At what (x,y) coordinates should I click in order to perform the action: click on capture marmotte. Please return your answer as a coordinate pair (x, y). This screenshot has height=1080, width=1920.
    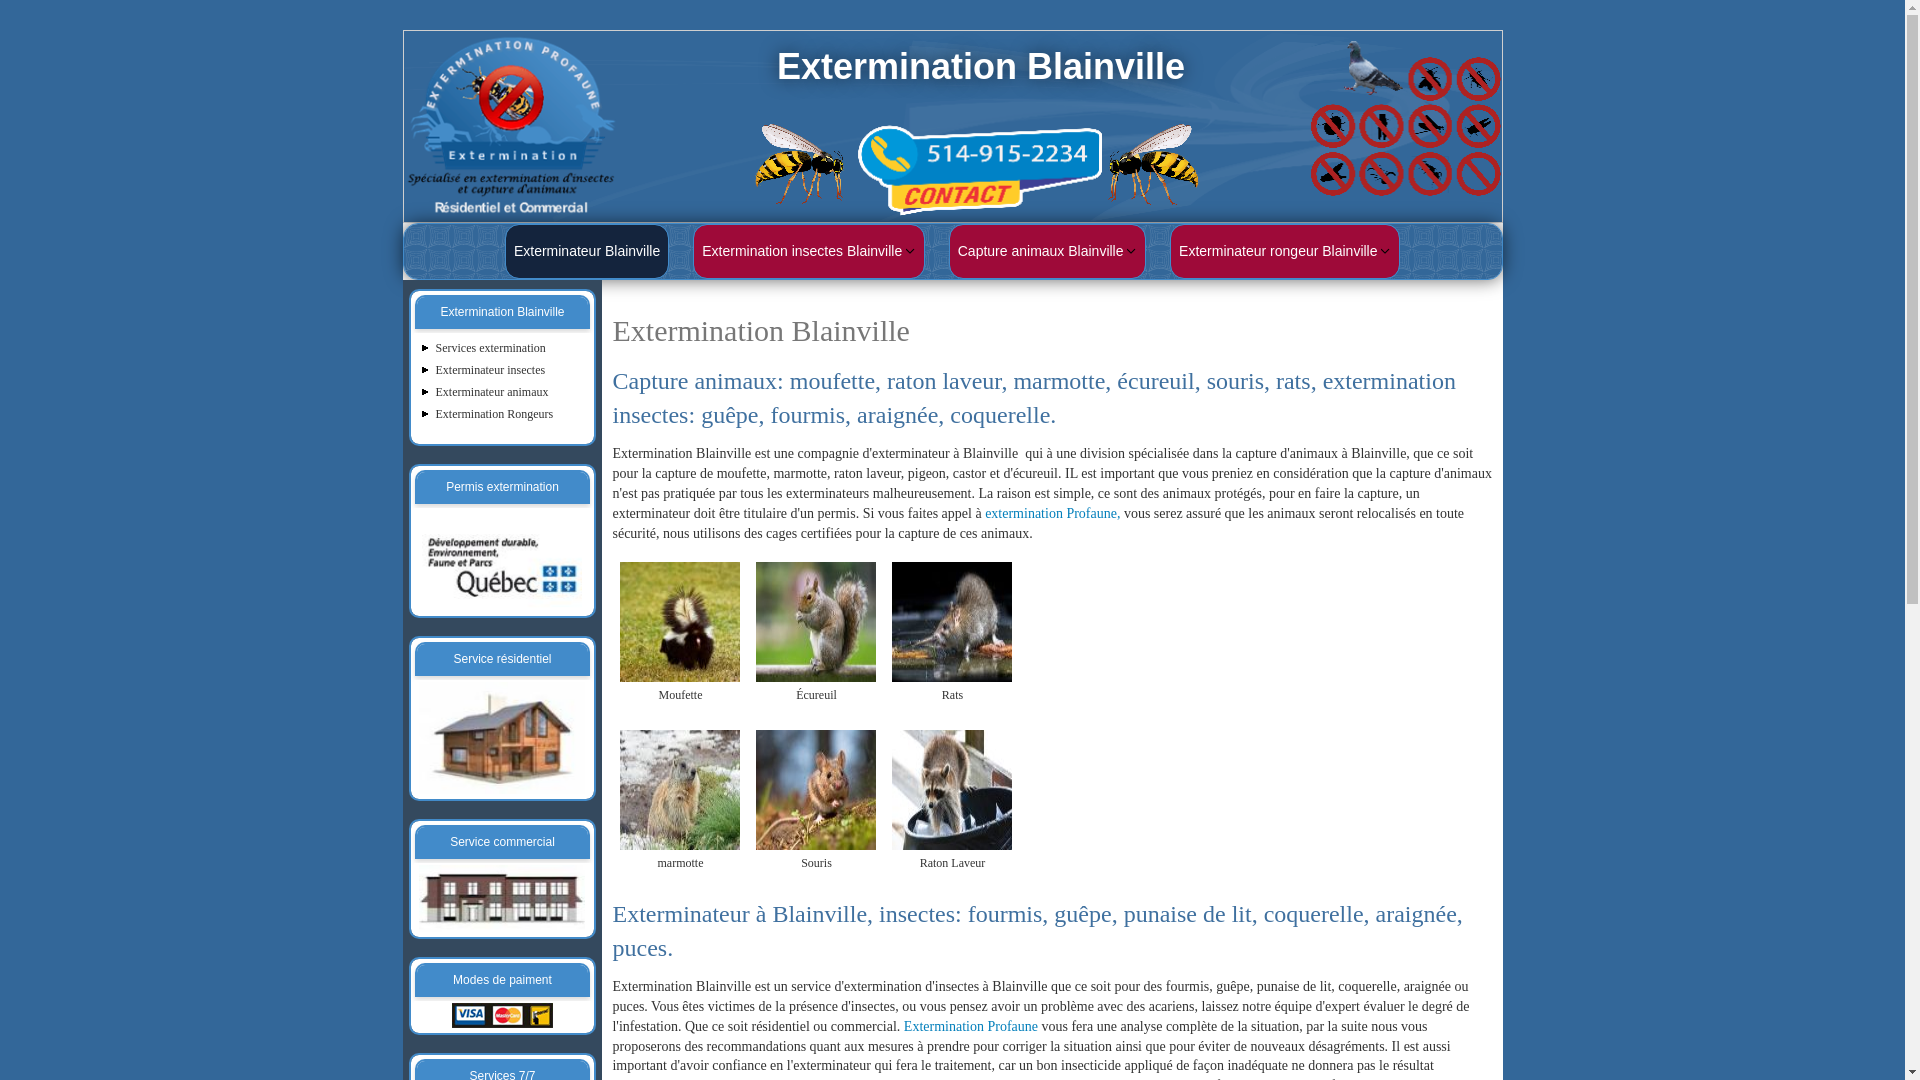
    Looking at the image, I should click on (680, 790).